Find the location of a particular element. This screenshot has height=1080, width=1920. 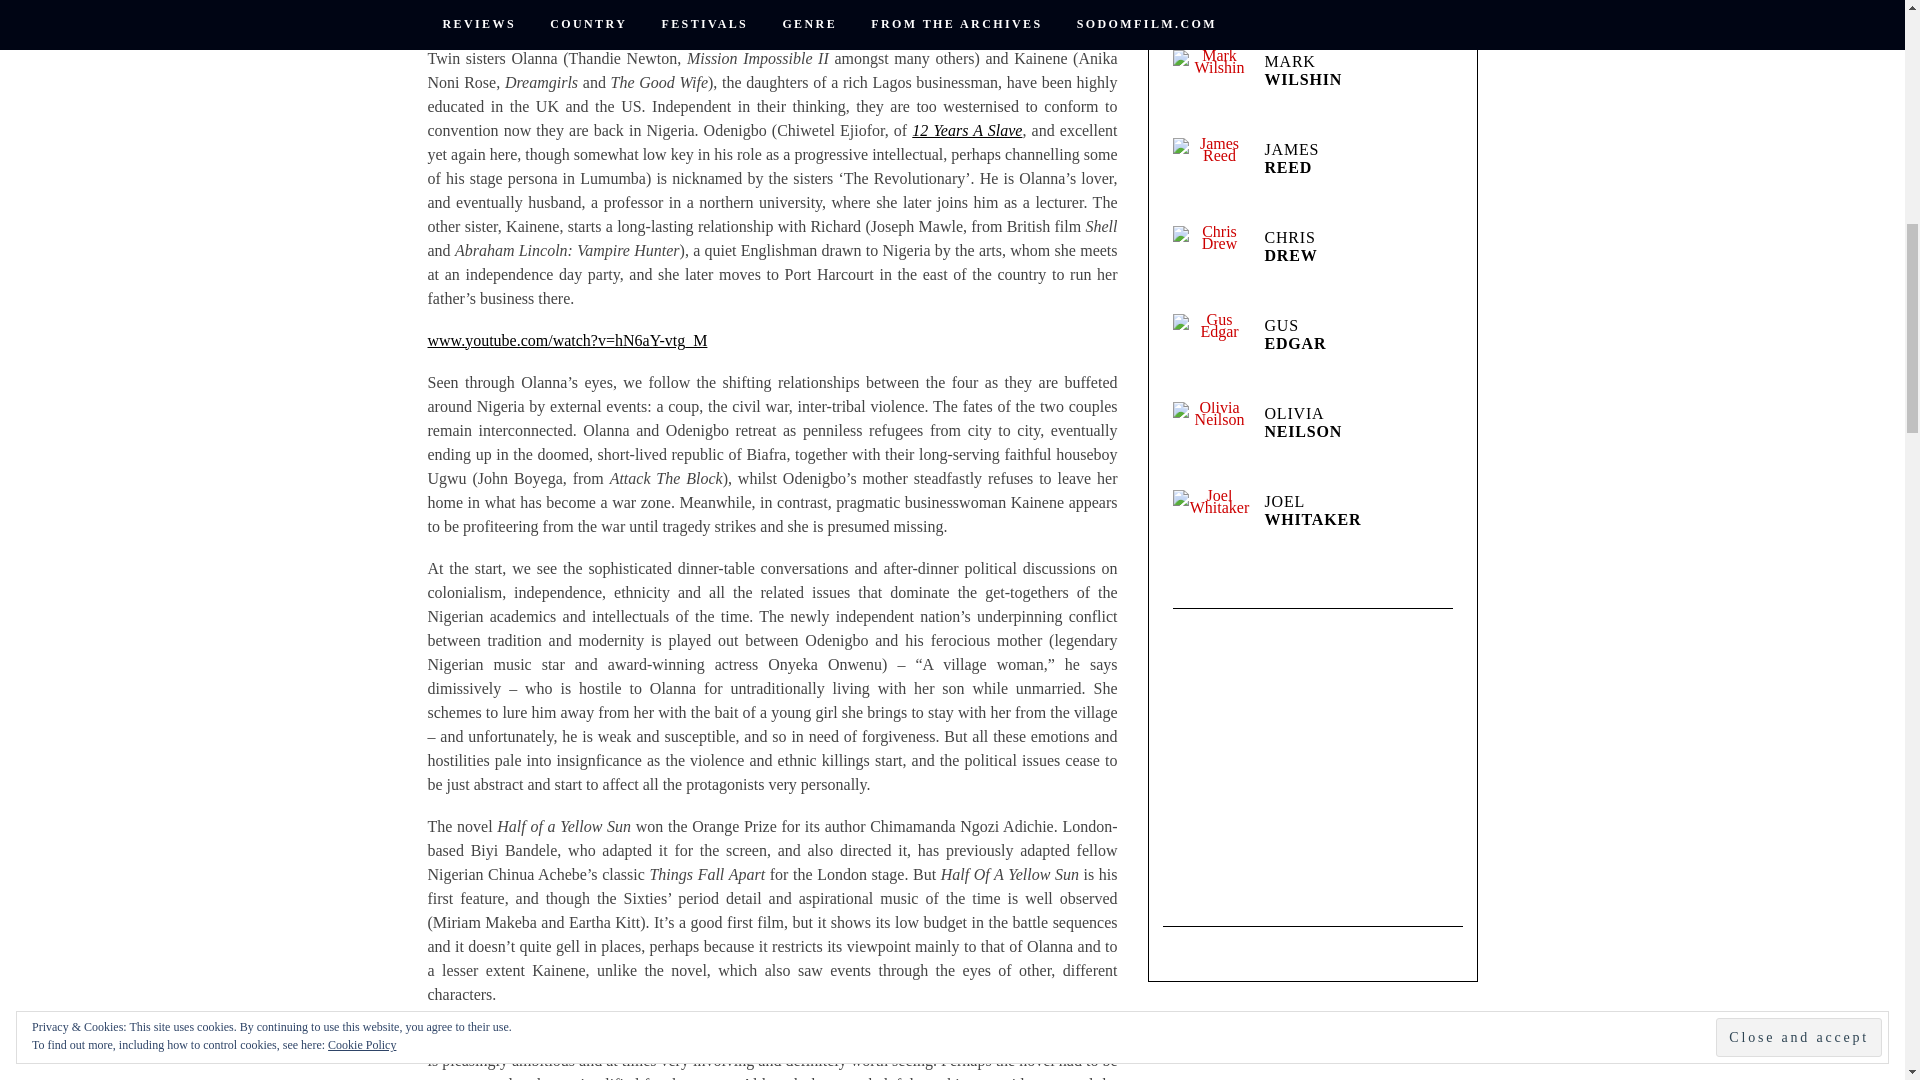

Chris Drew is located at coordinates (1210, 264).